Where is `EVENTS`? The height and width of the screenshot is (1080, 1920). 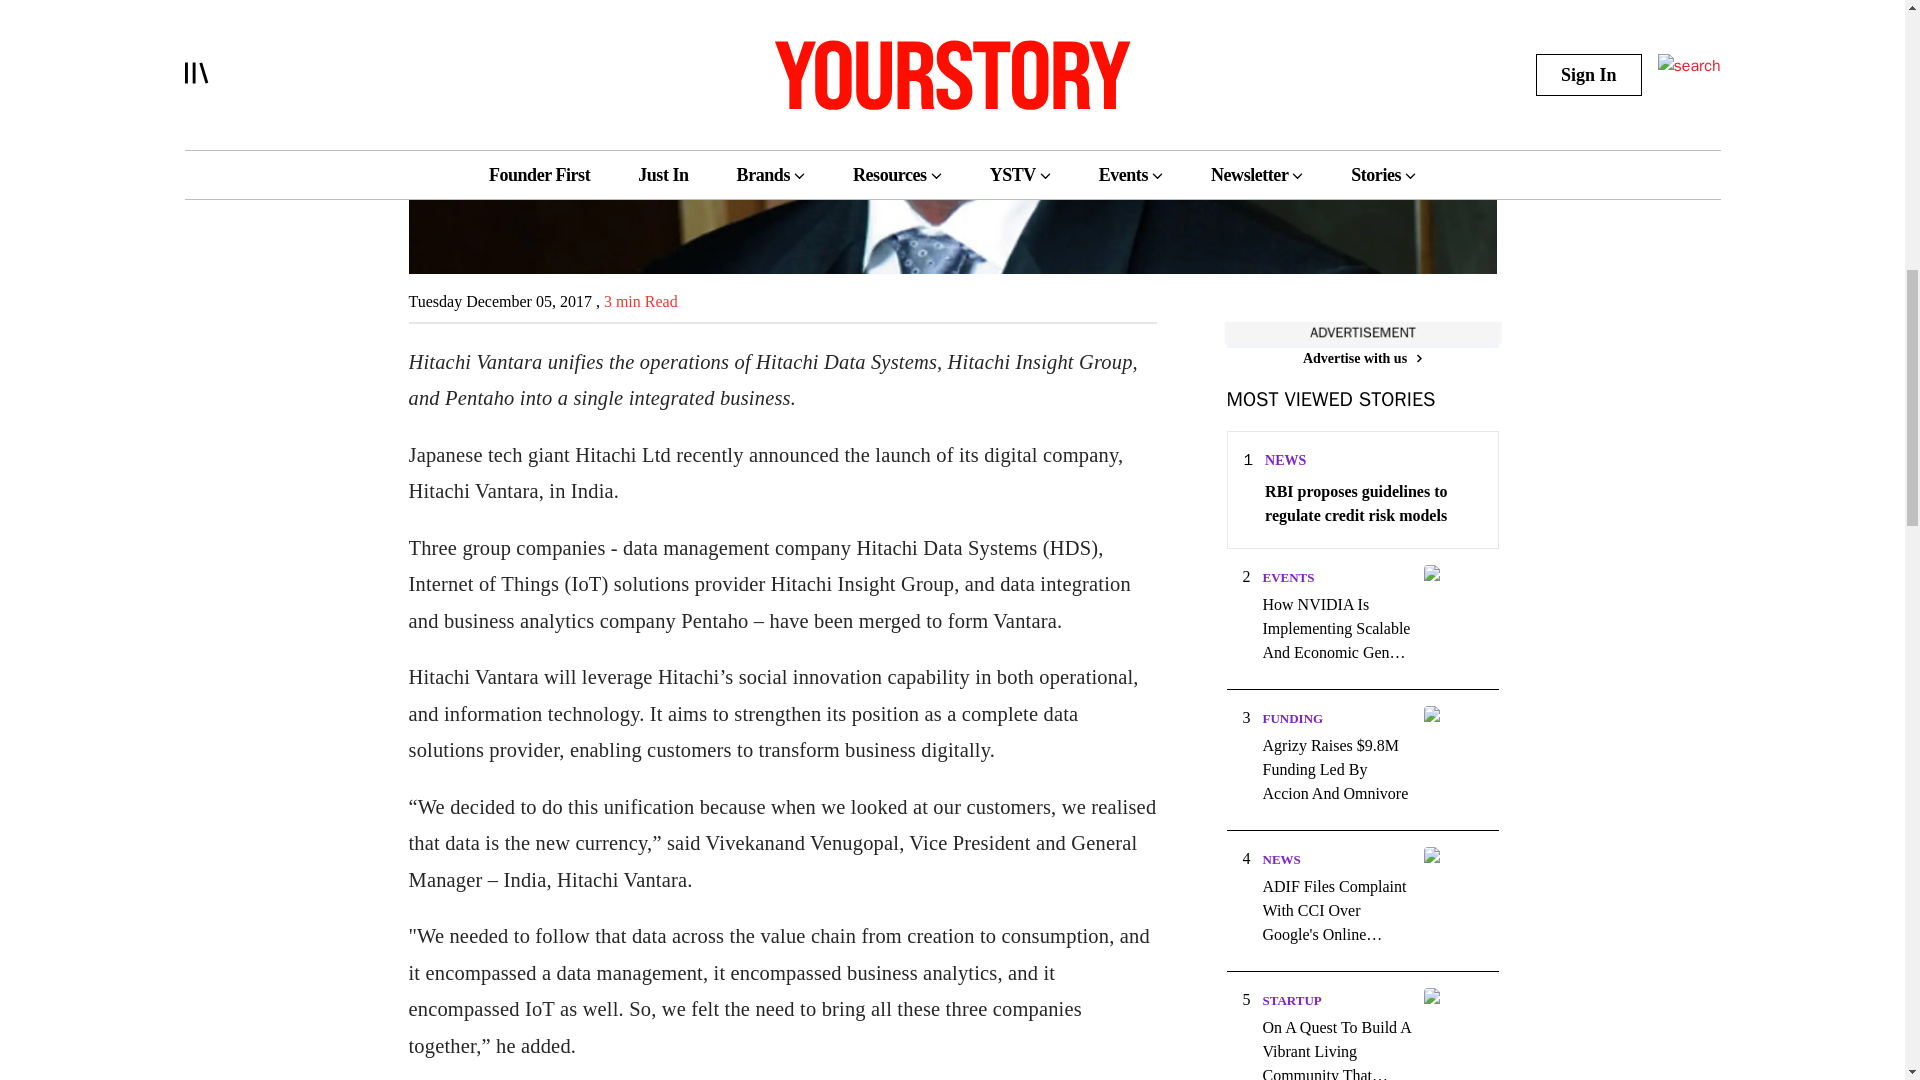
EVENTS is located at coordinates (1287, 578).